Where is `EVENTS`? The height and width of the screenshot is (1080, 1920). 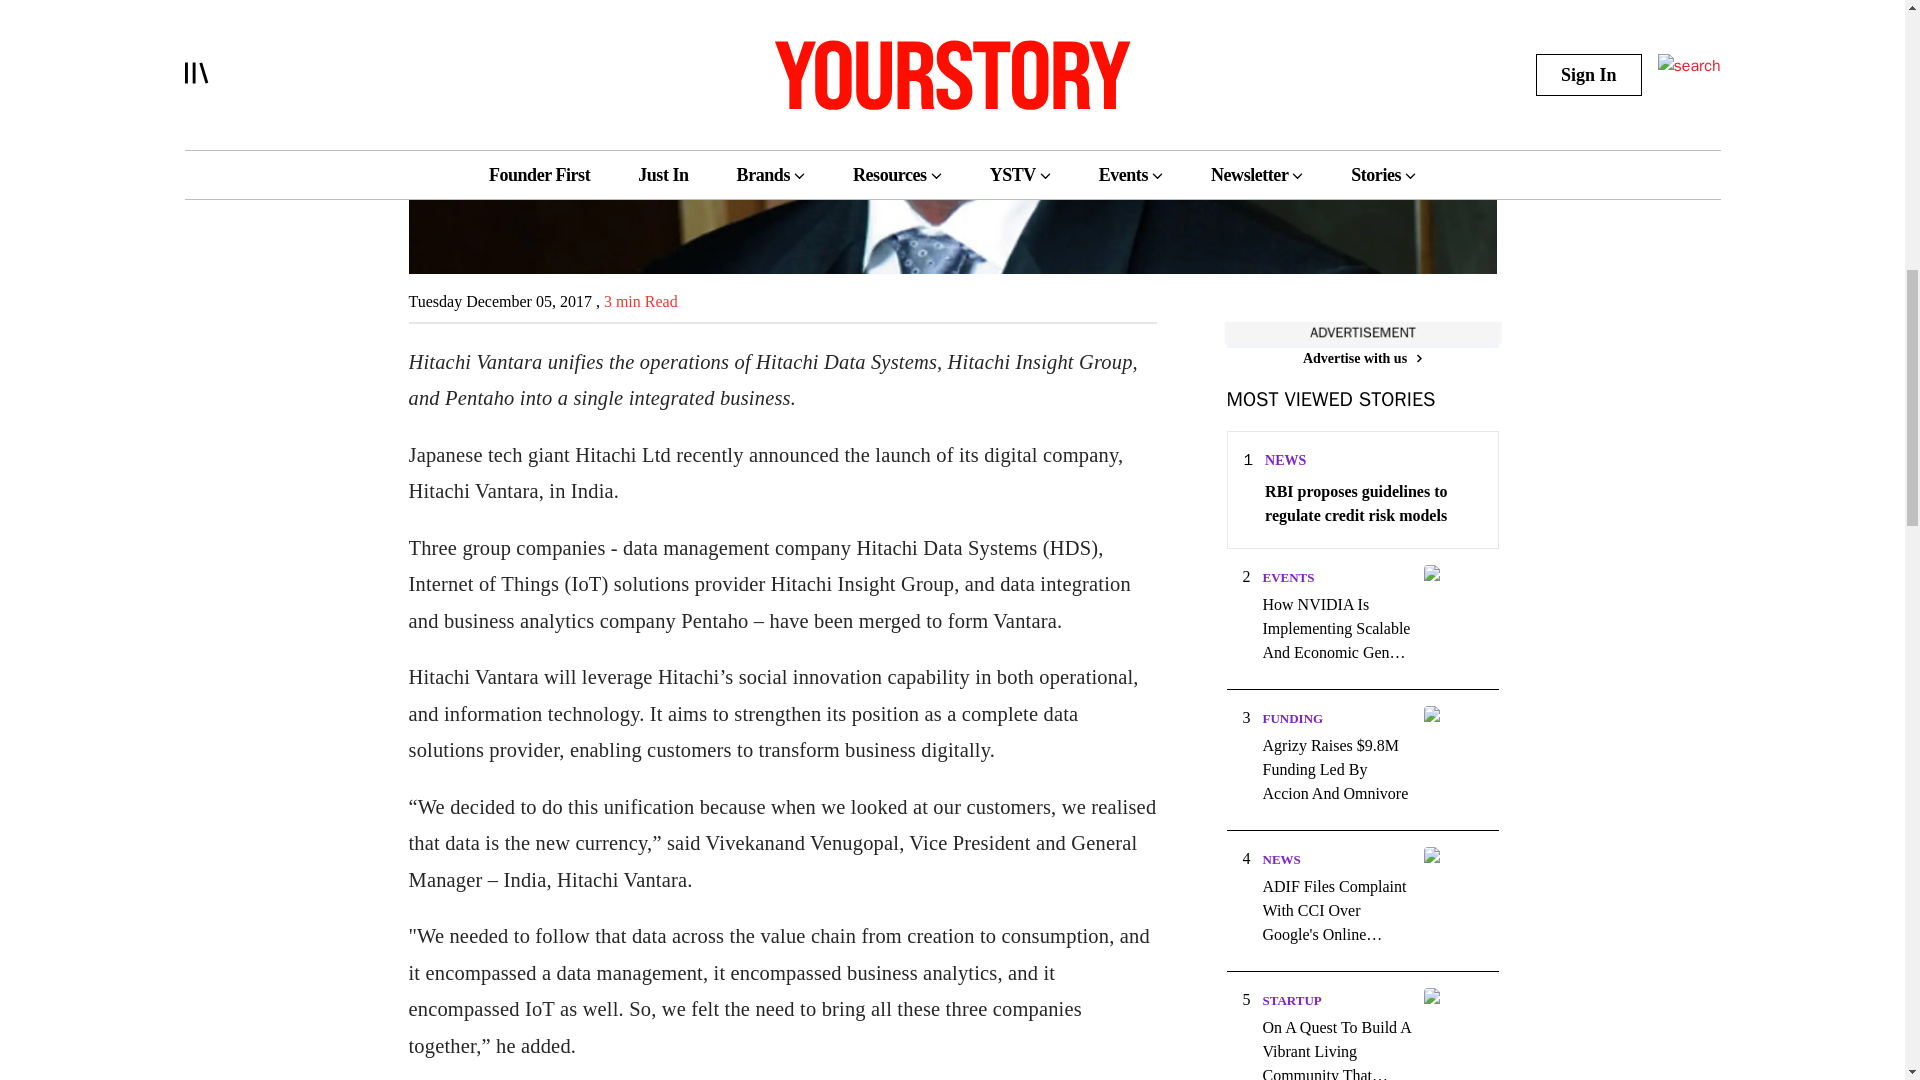
EVENTS is located at coordinates (1287, 578).